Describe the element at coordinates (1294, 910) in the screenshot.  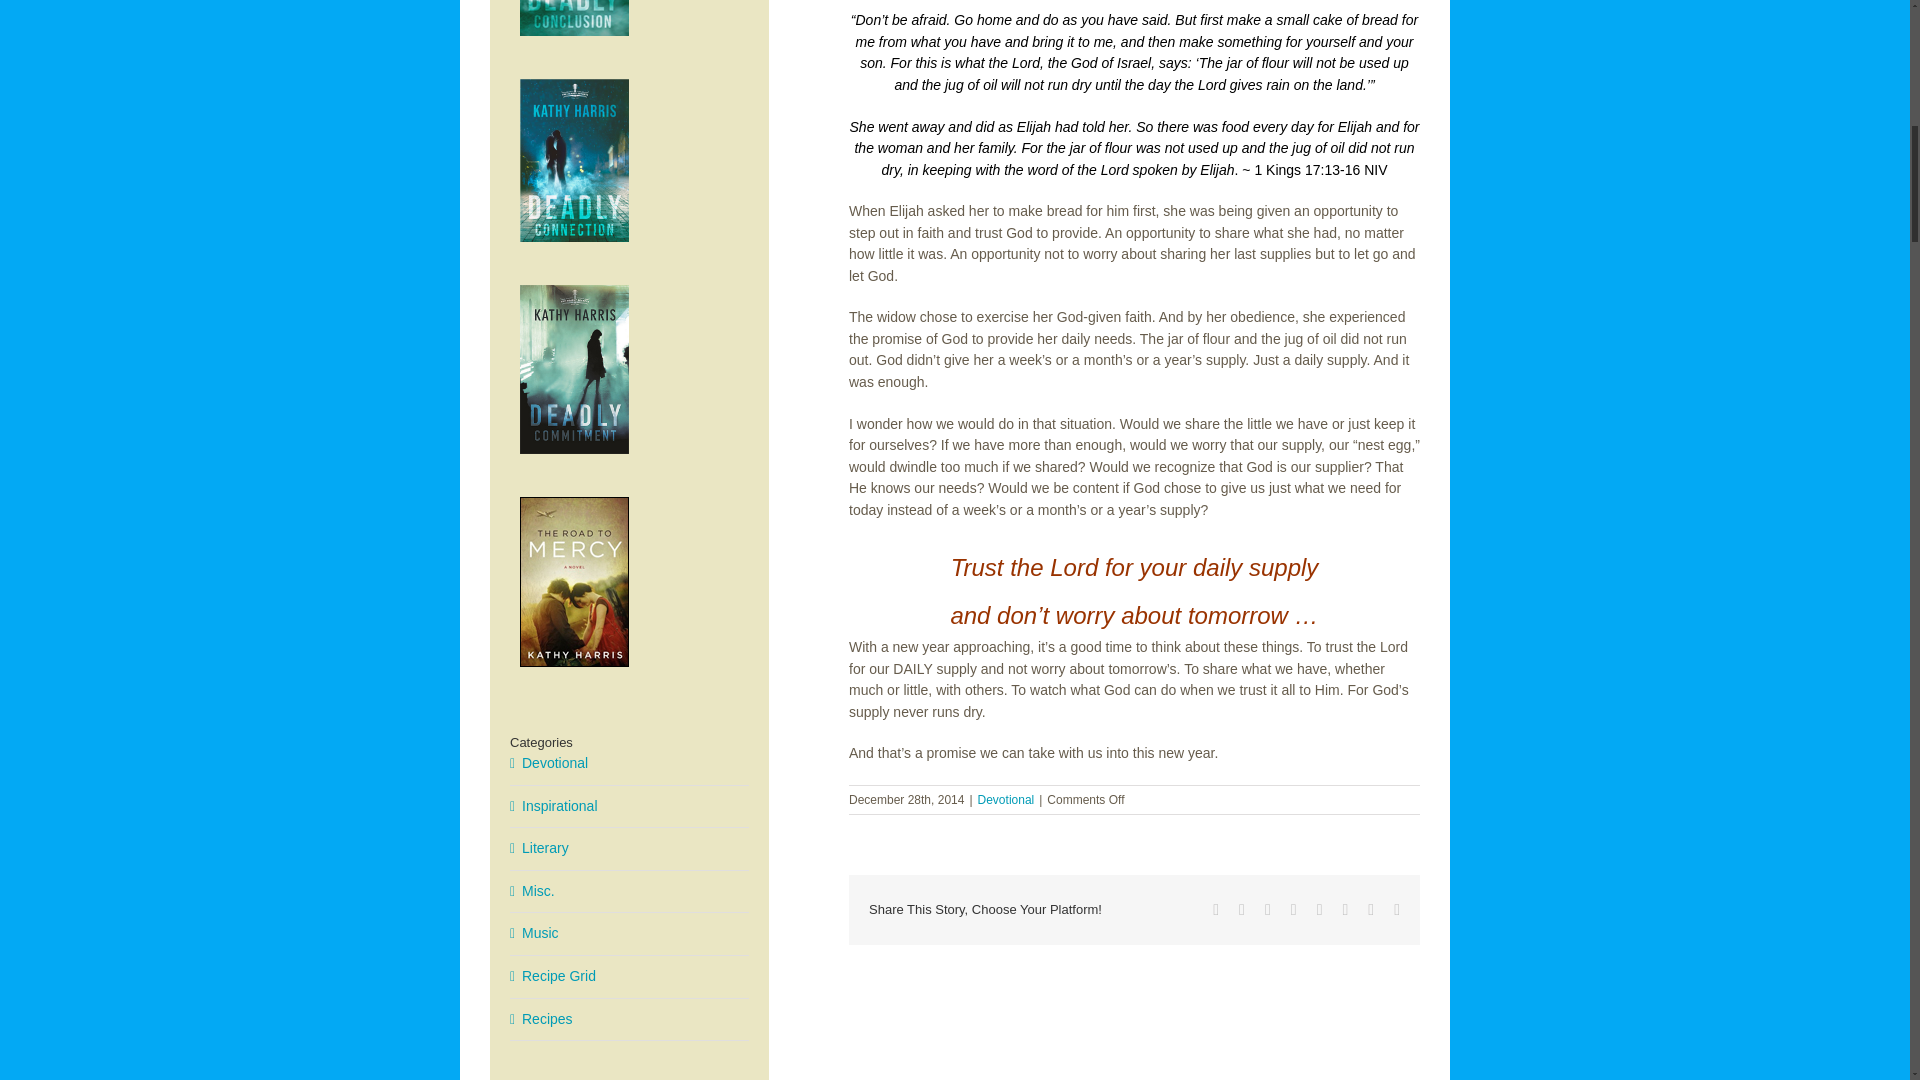
I see `LinkedIn` at that location.